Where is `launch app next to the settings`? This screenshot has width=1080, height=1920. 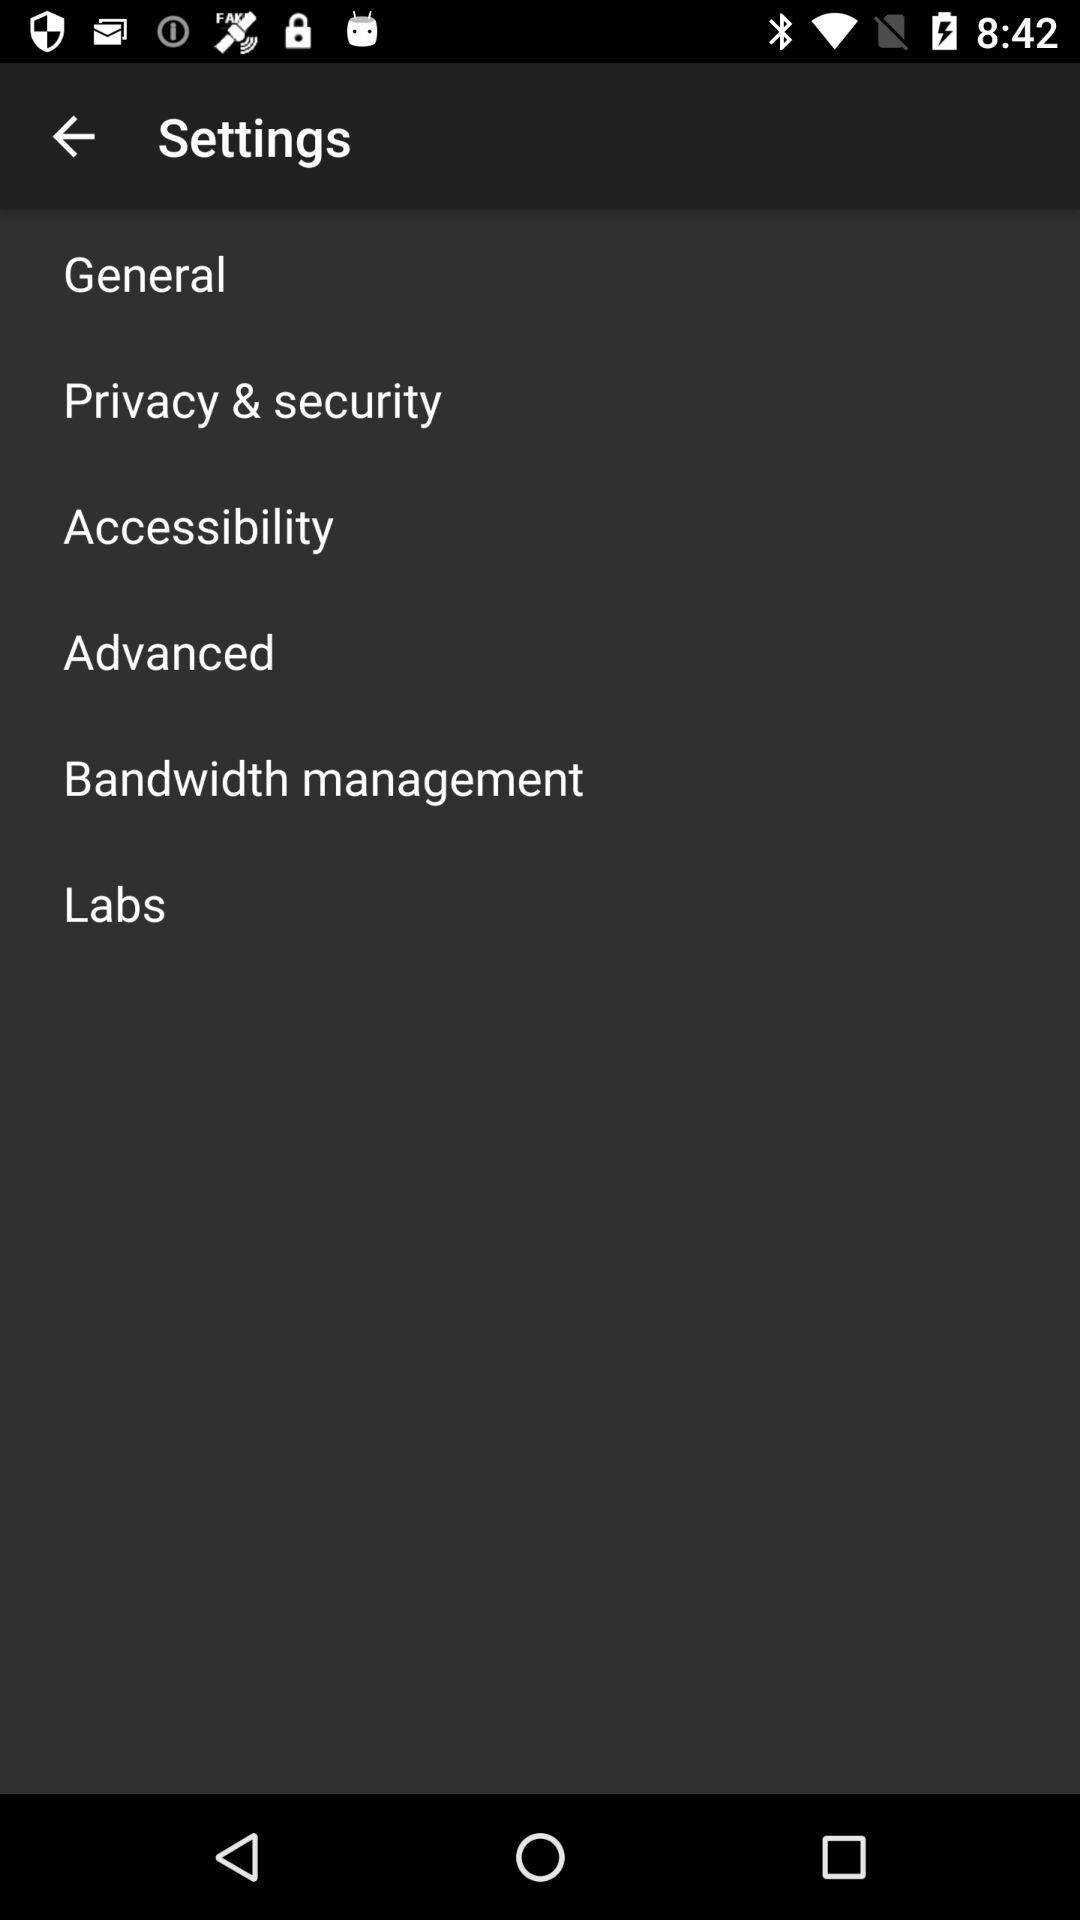 launch app next to the settings is located at coordinates (73, 136).